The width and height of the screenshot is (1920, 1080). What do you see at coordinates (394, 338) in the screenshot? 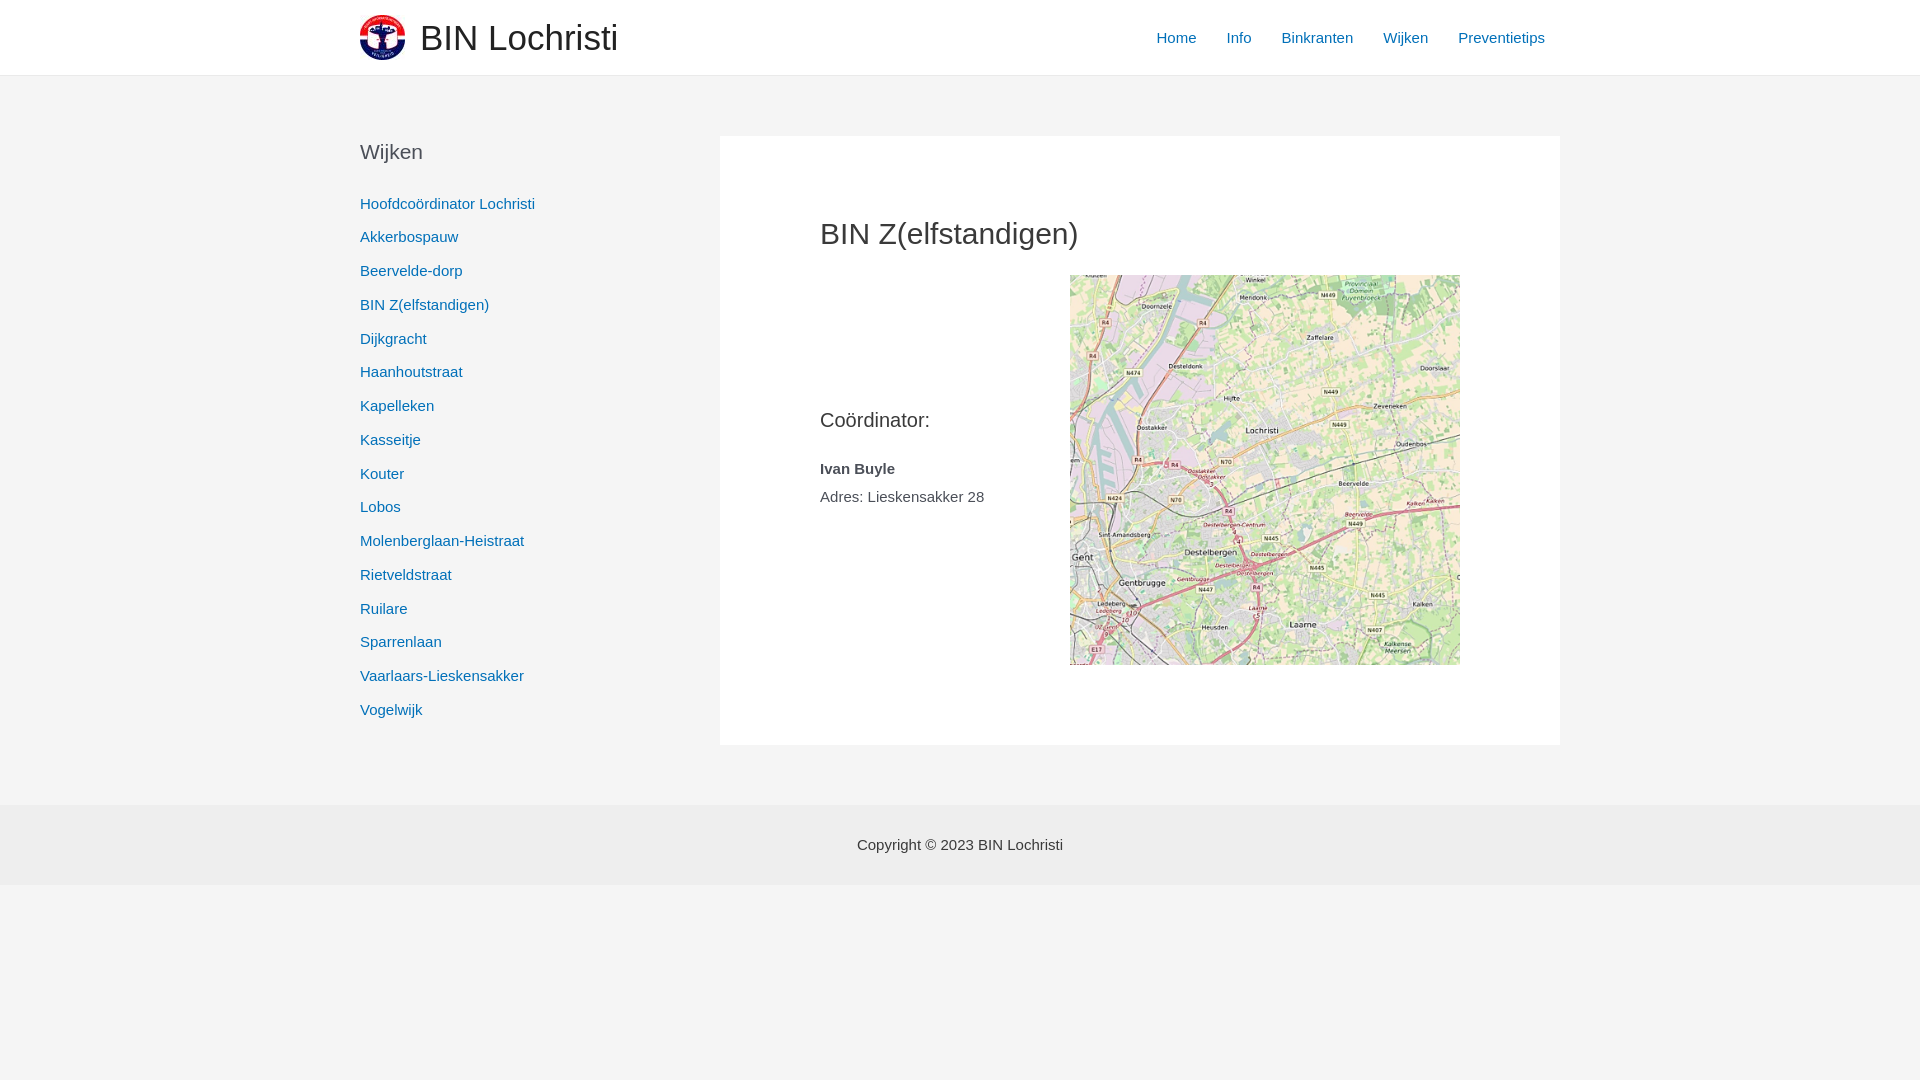
I see `Dijkgracht` at bounding box center [394, 338].